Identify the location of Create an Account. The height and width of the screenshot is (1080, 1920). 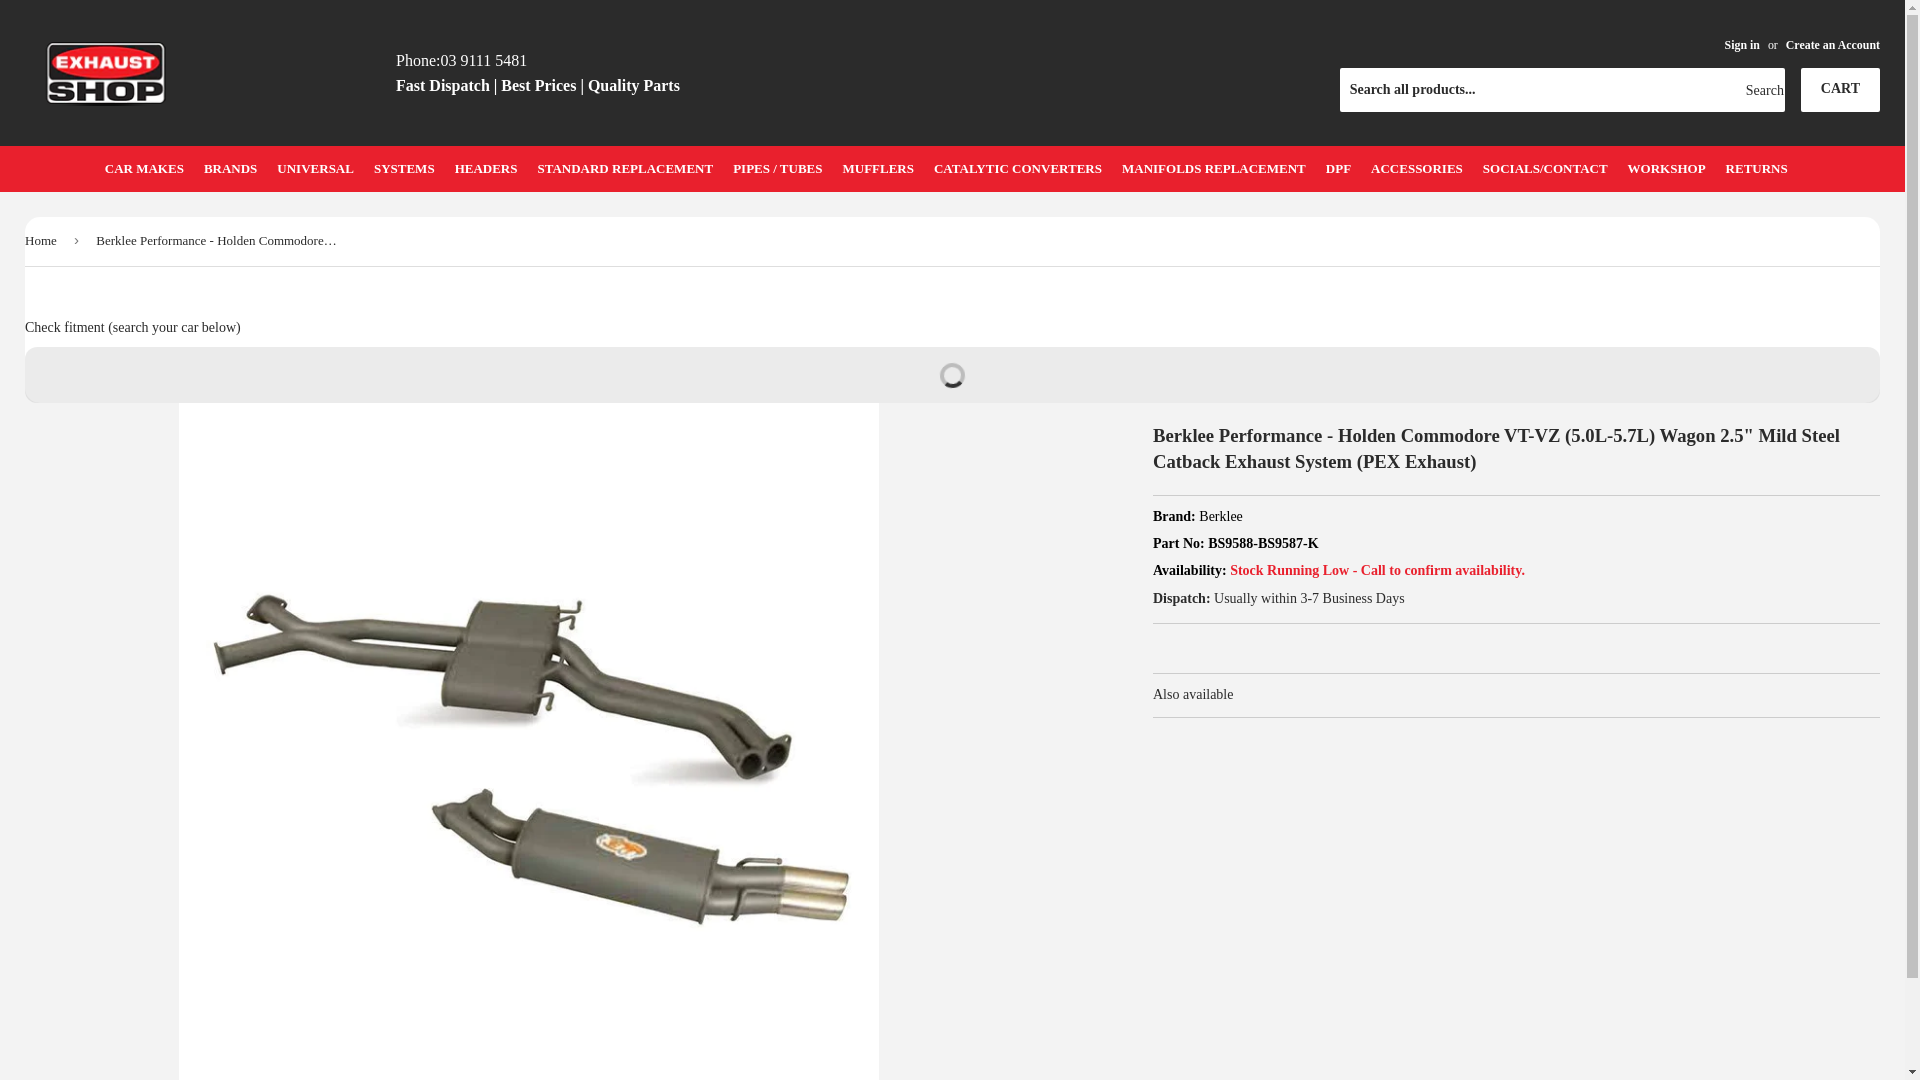
(1833, 45).